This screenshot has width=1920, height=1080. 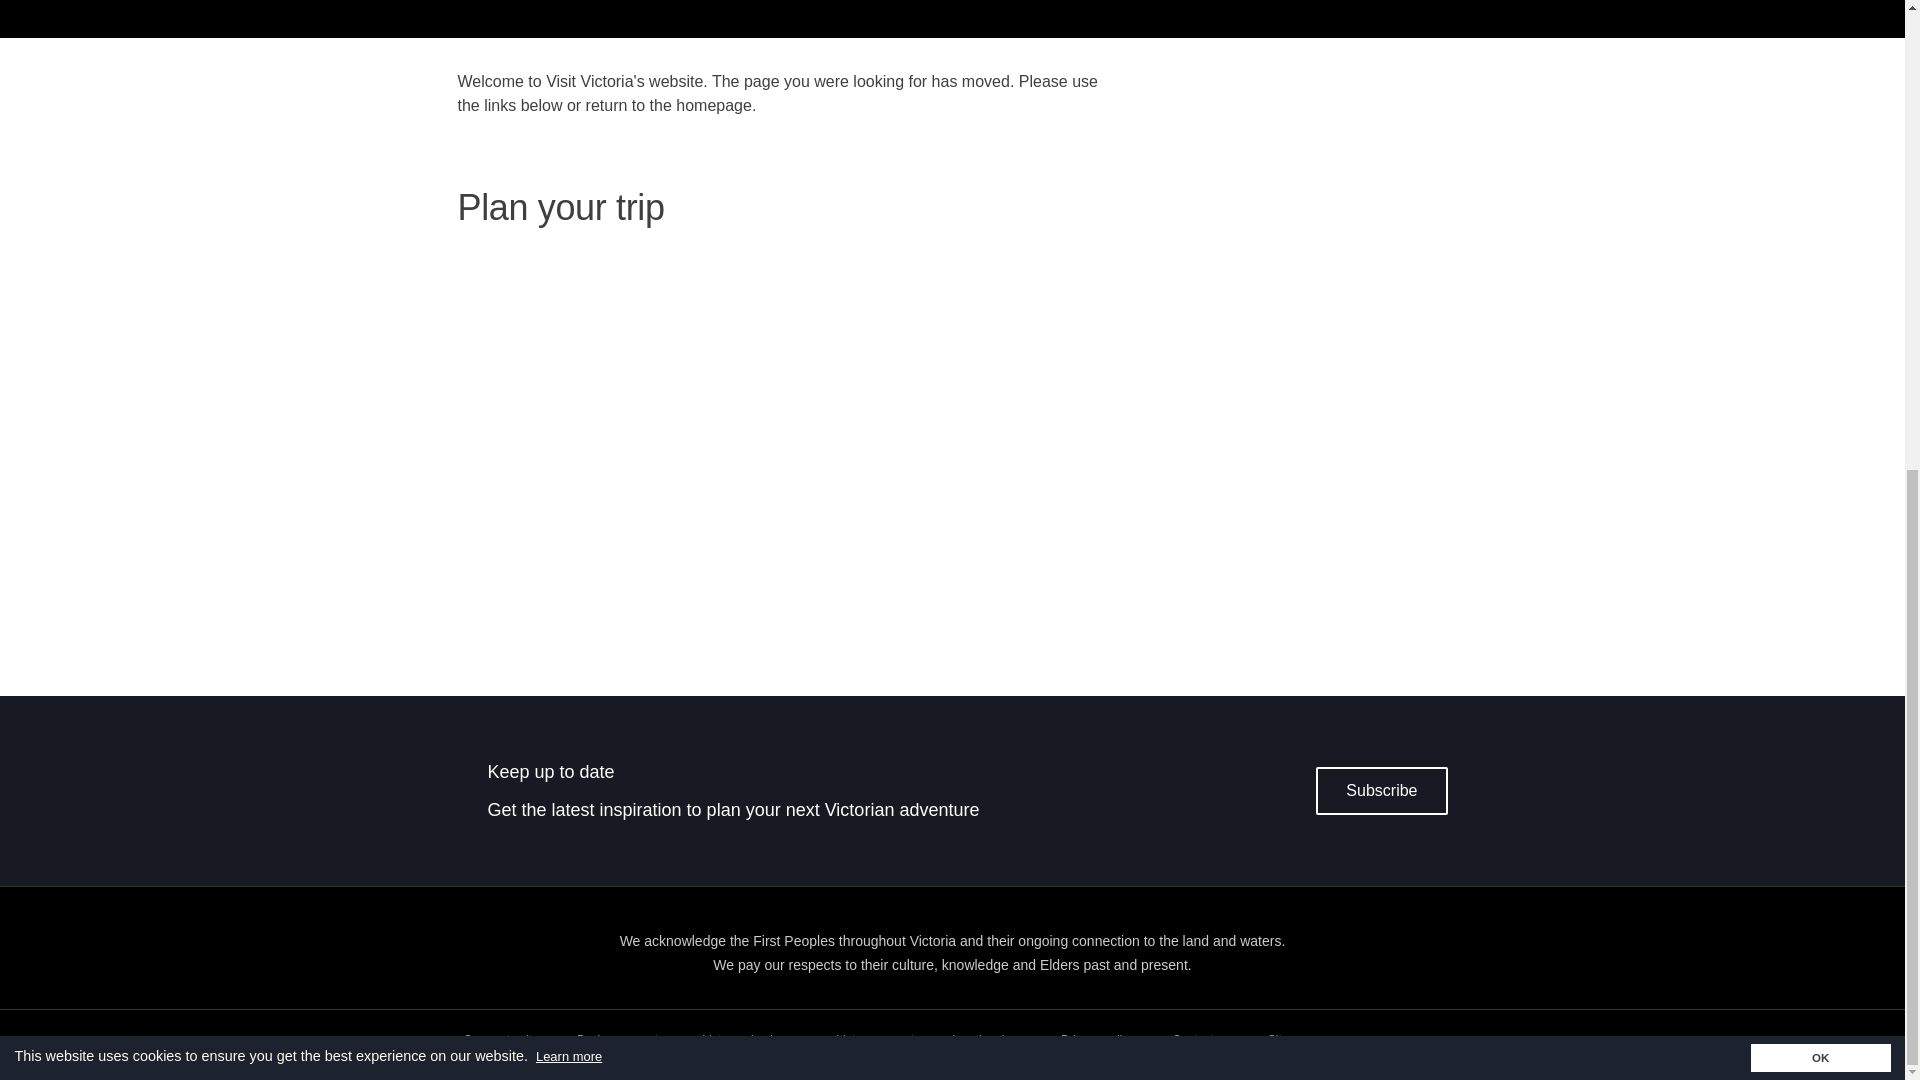 I want to click on List your business, so click(x=750, y=1040).